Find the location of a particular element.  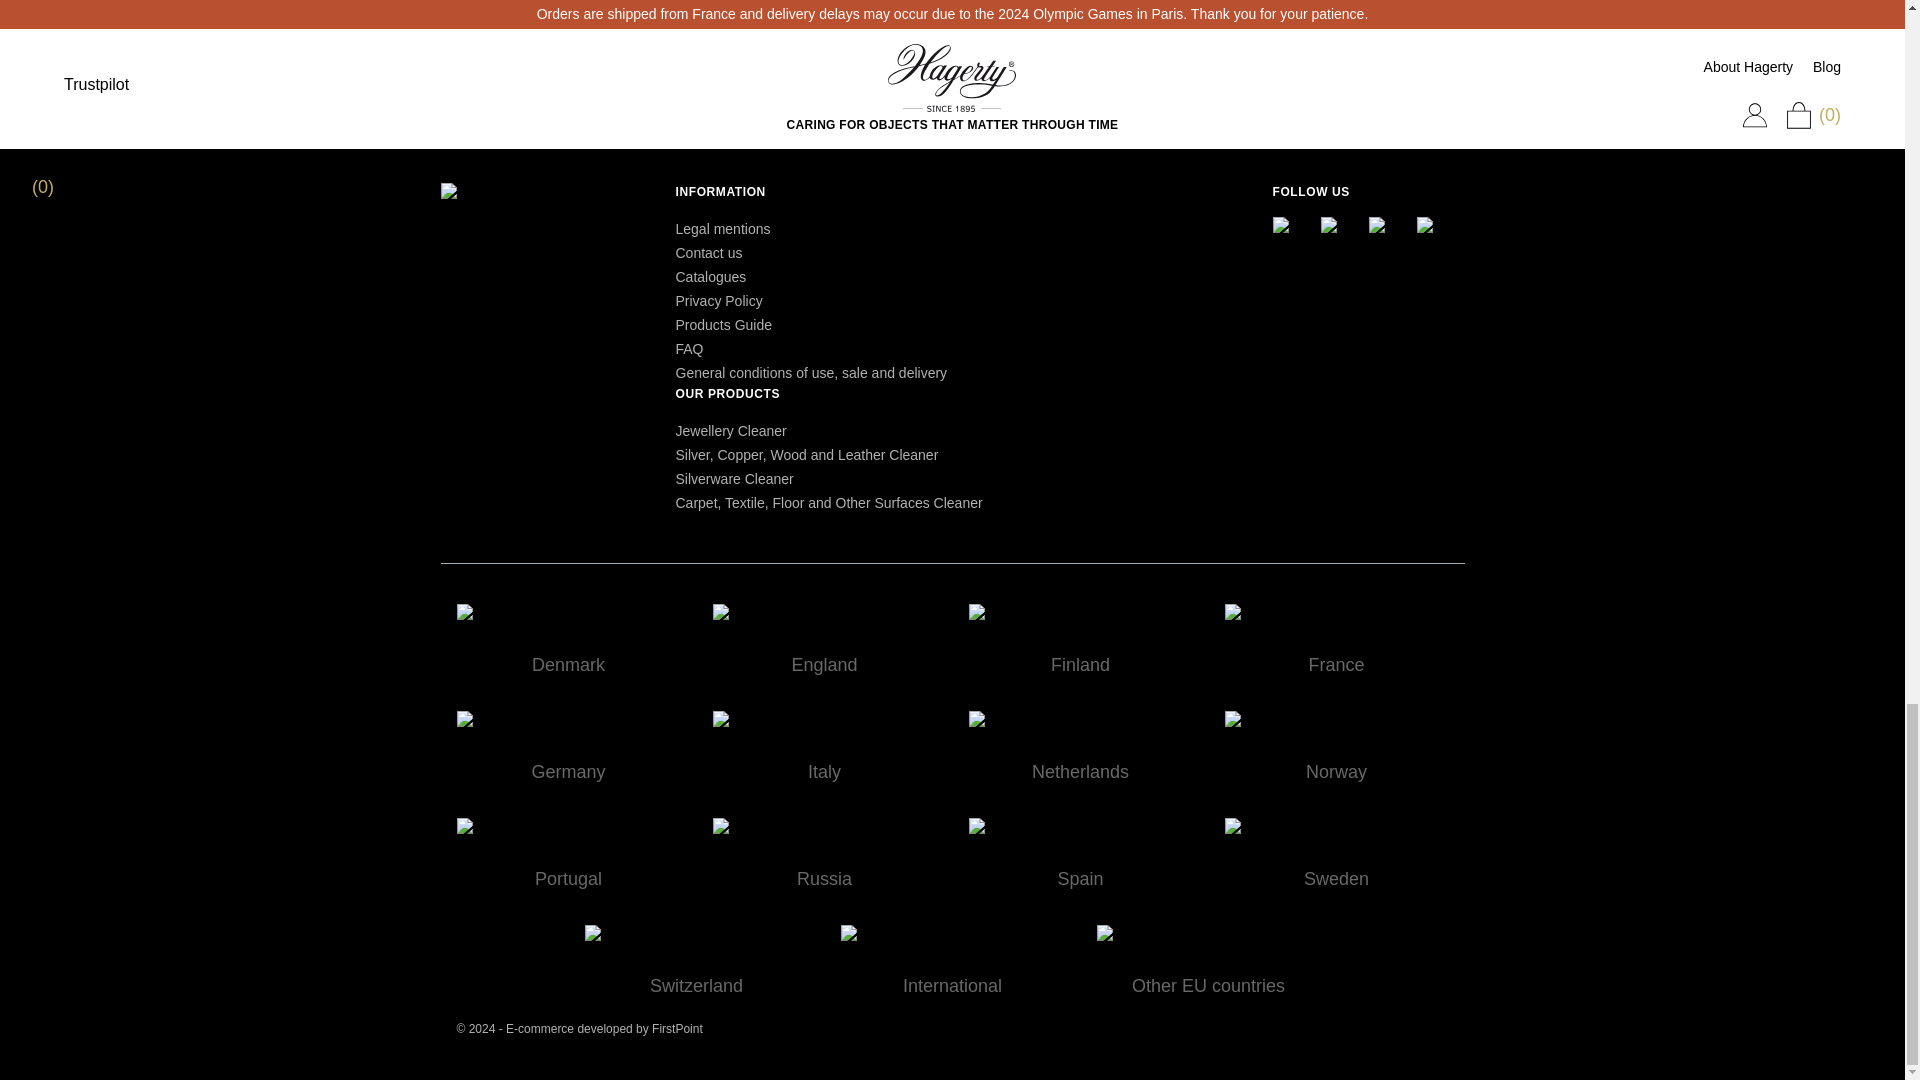

Trustpilot is located at coordinates (472, 90).